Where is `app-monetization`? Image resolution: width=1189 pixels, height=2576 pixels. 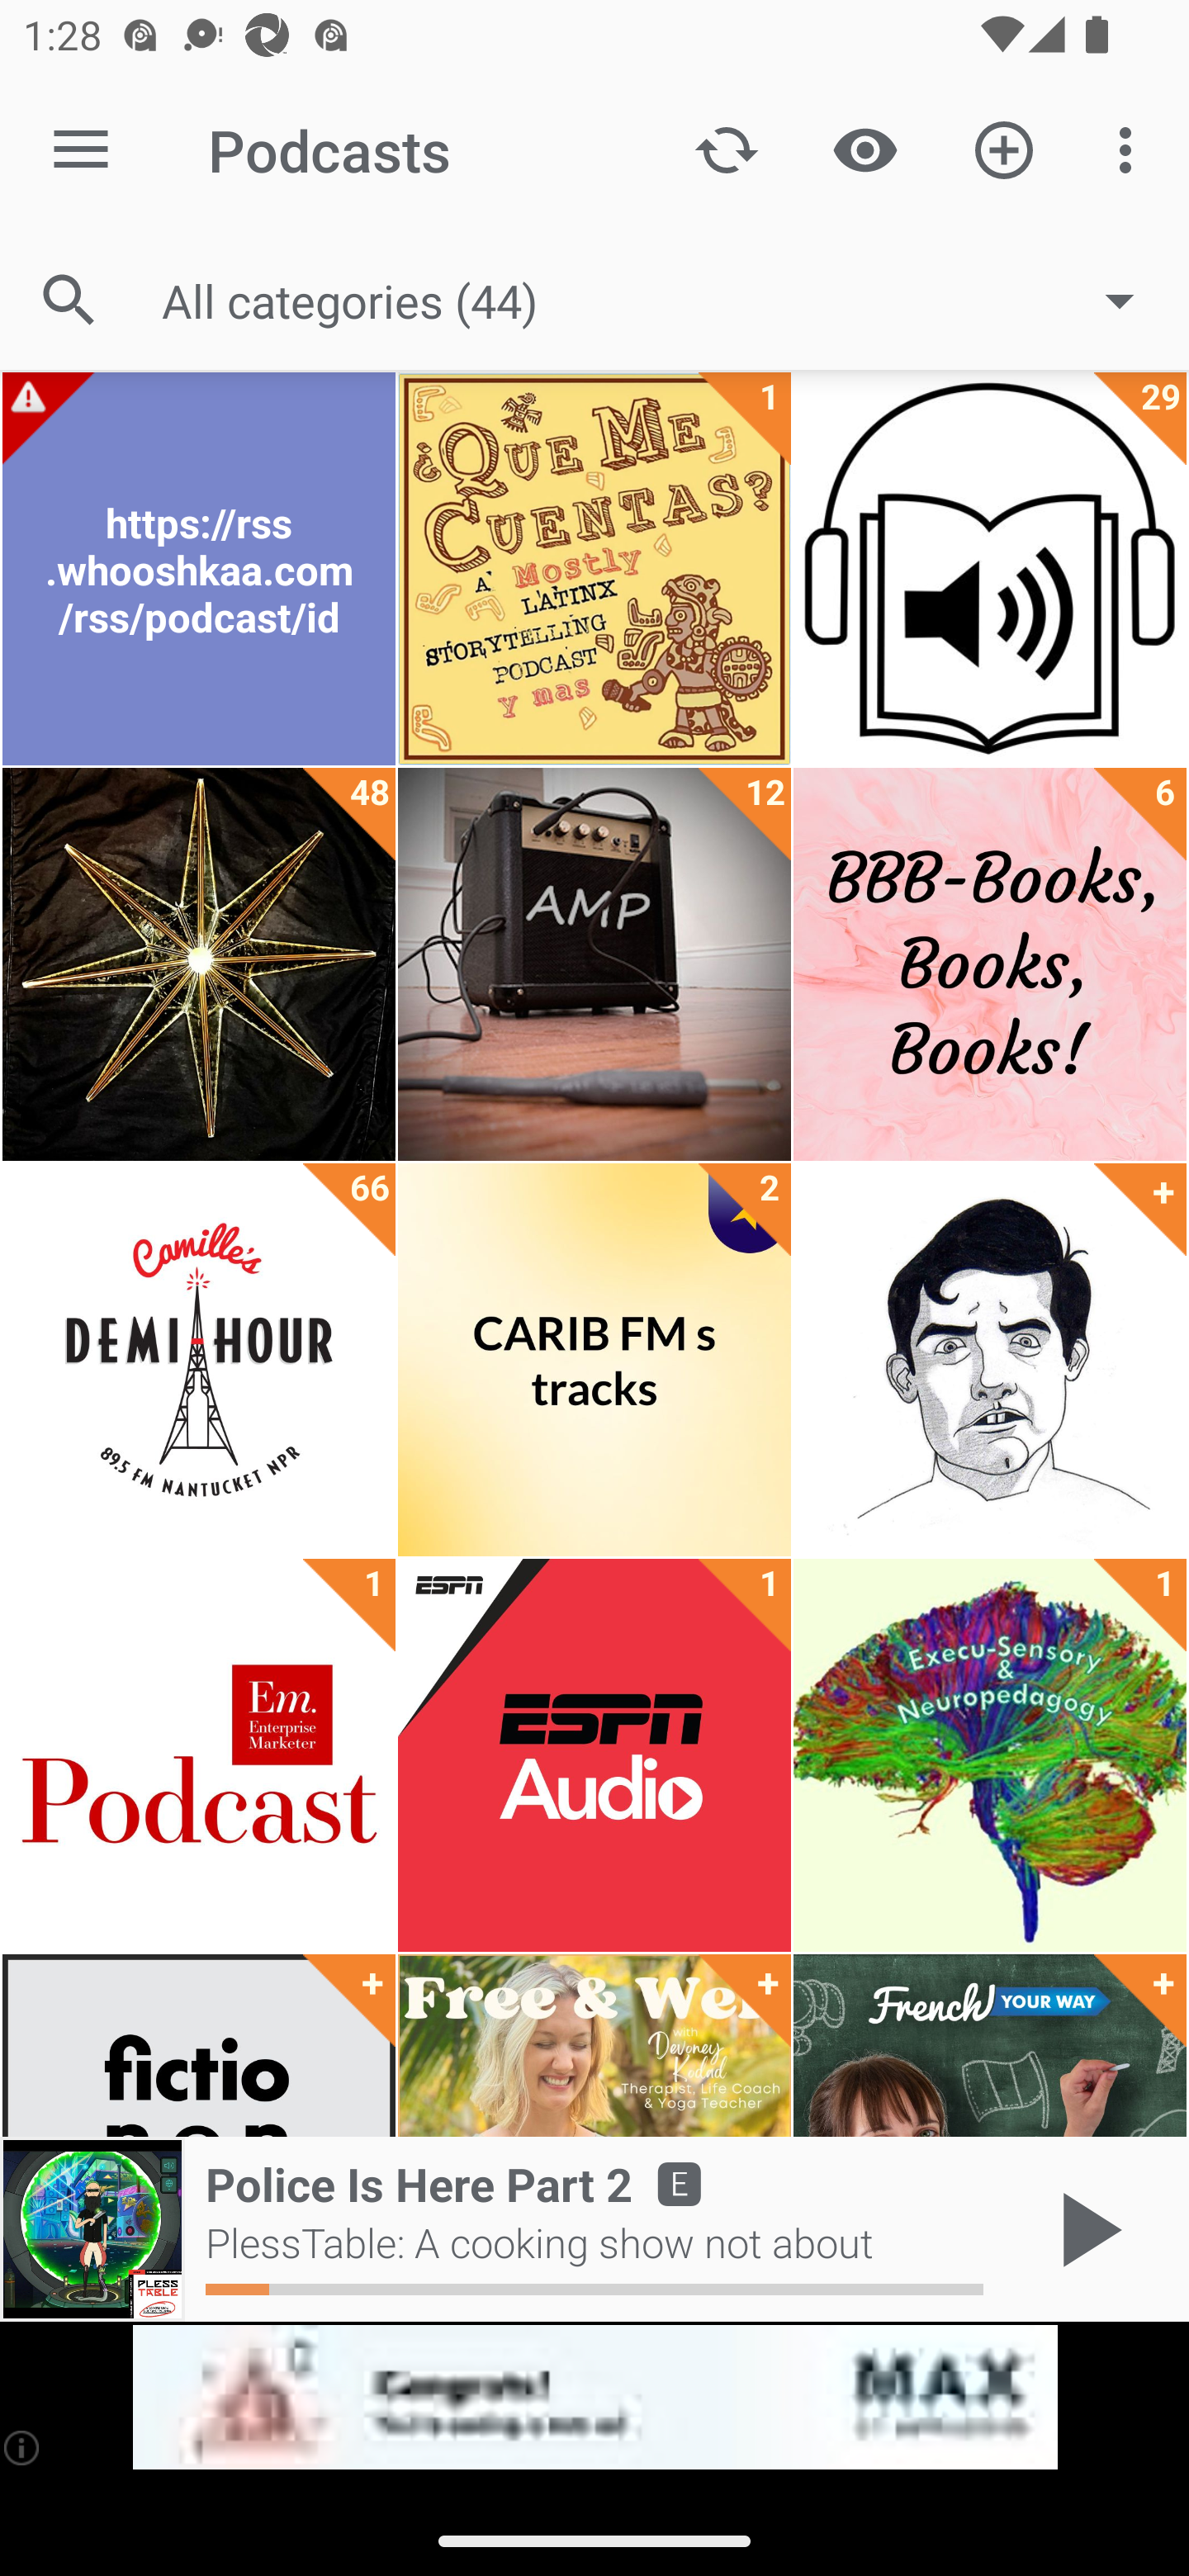 app-monetization is located at coordinates (594, 2398).